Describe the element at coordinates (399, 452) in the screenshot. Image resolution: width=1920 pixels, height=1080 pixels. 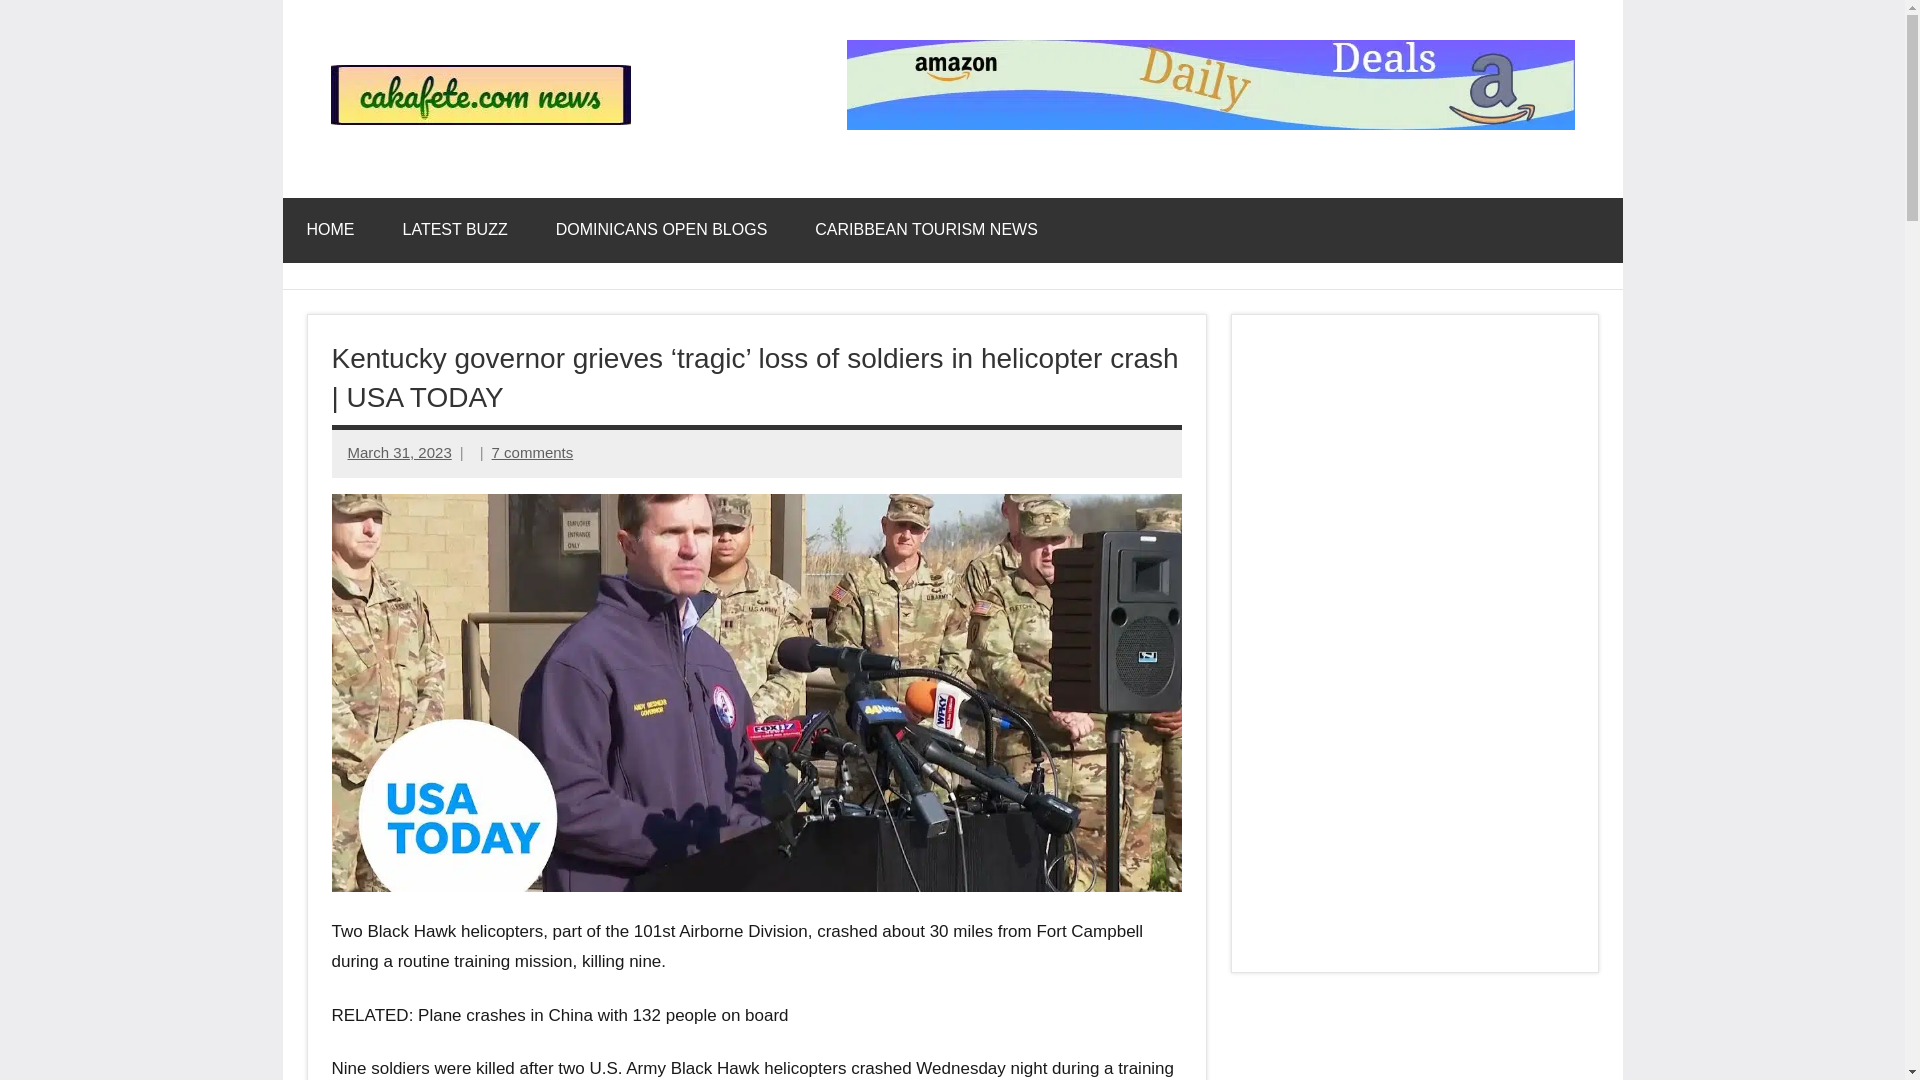
I see `March 31, 2023` at that location.